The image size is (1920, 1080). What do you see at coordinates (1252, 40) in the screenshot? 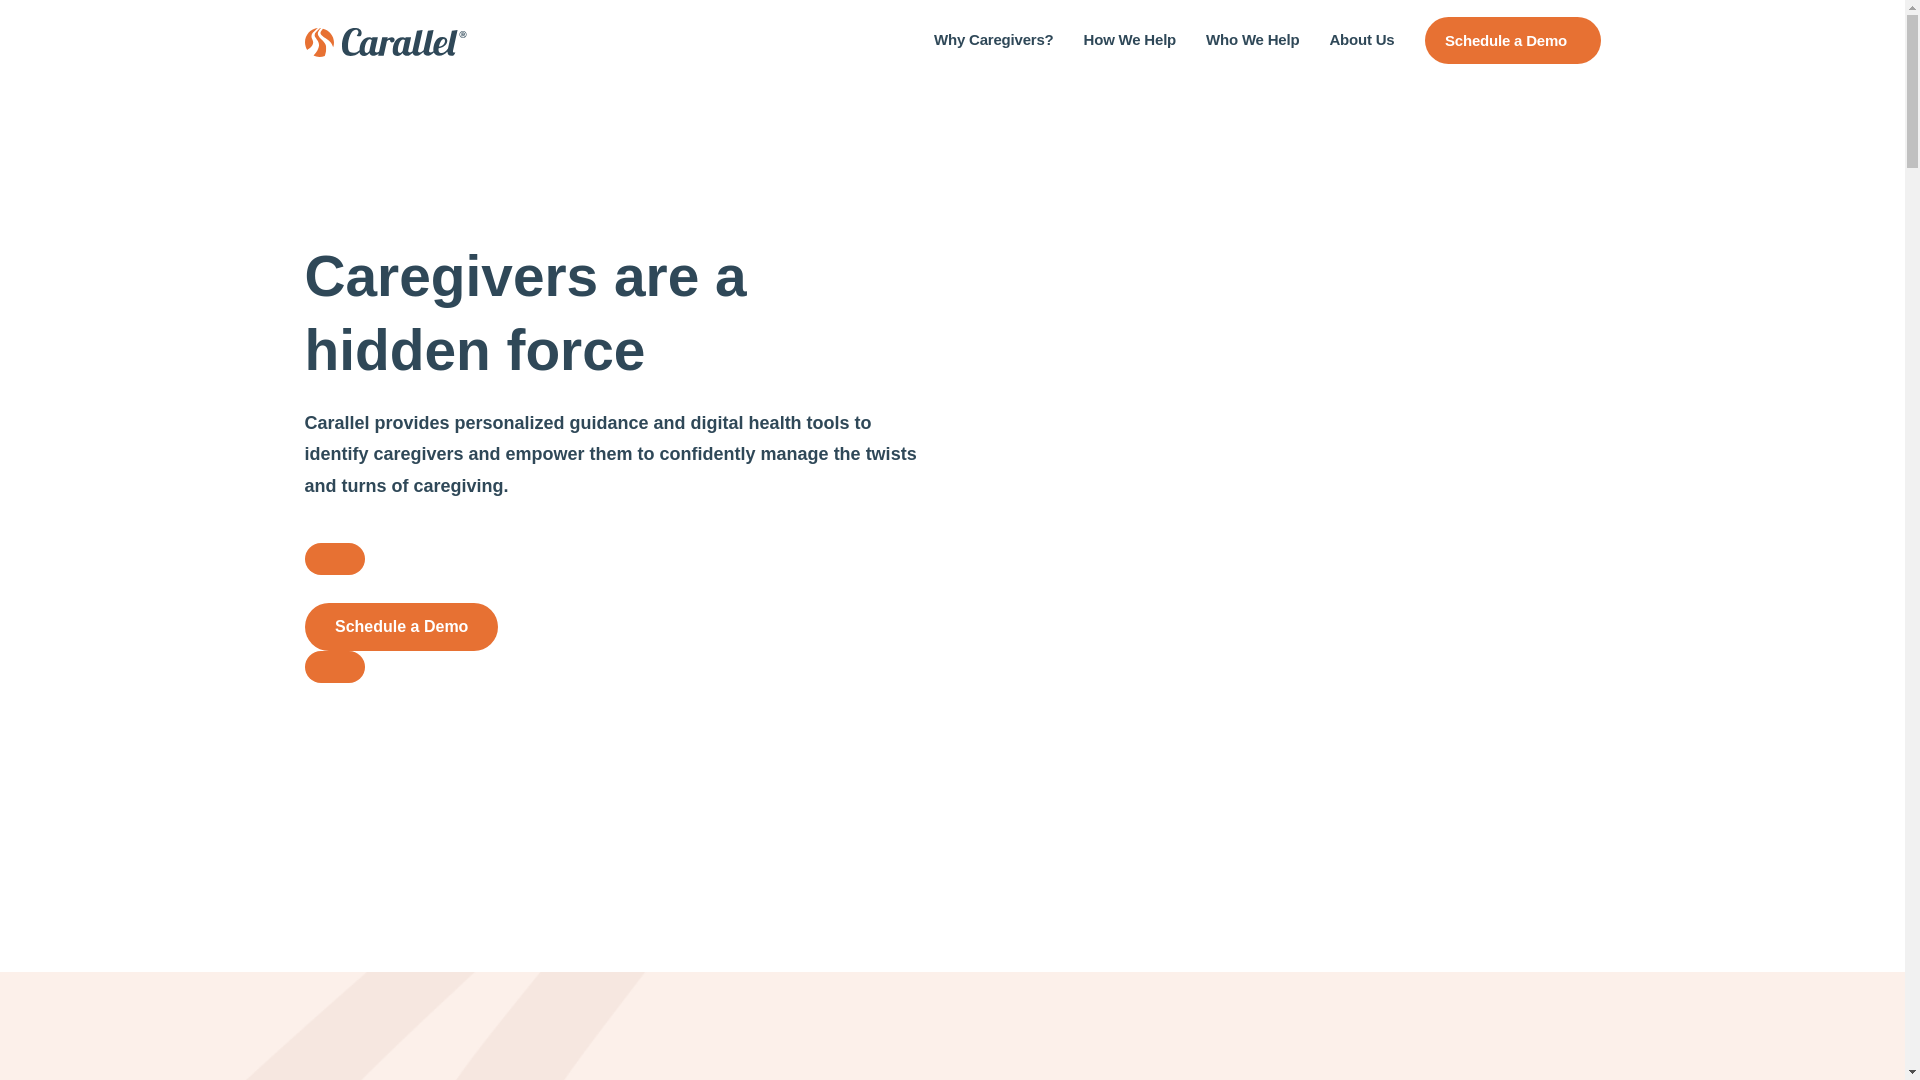
I see `Who We Help` at bounding box center [1252, 40].